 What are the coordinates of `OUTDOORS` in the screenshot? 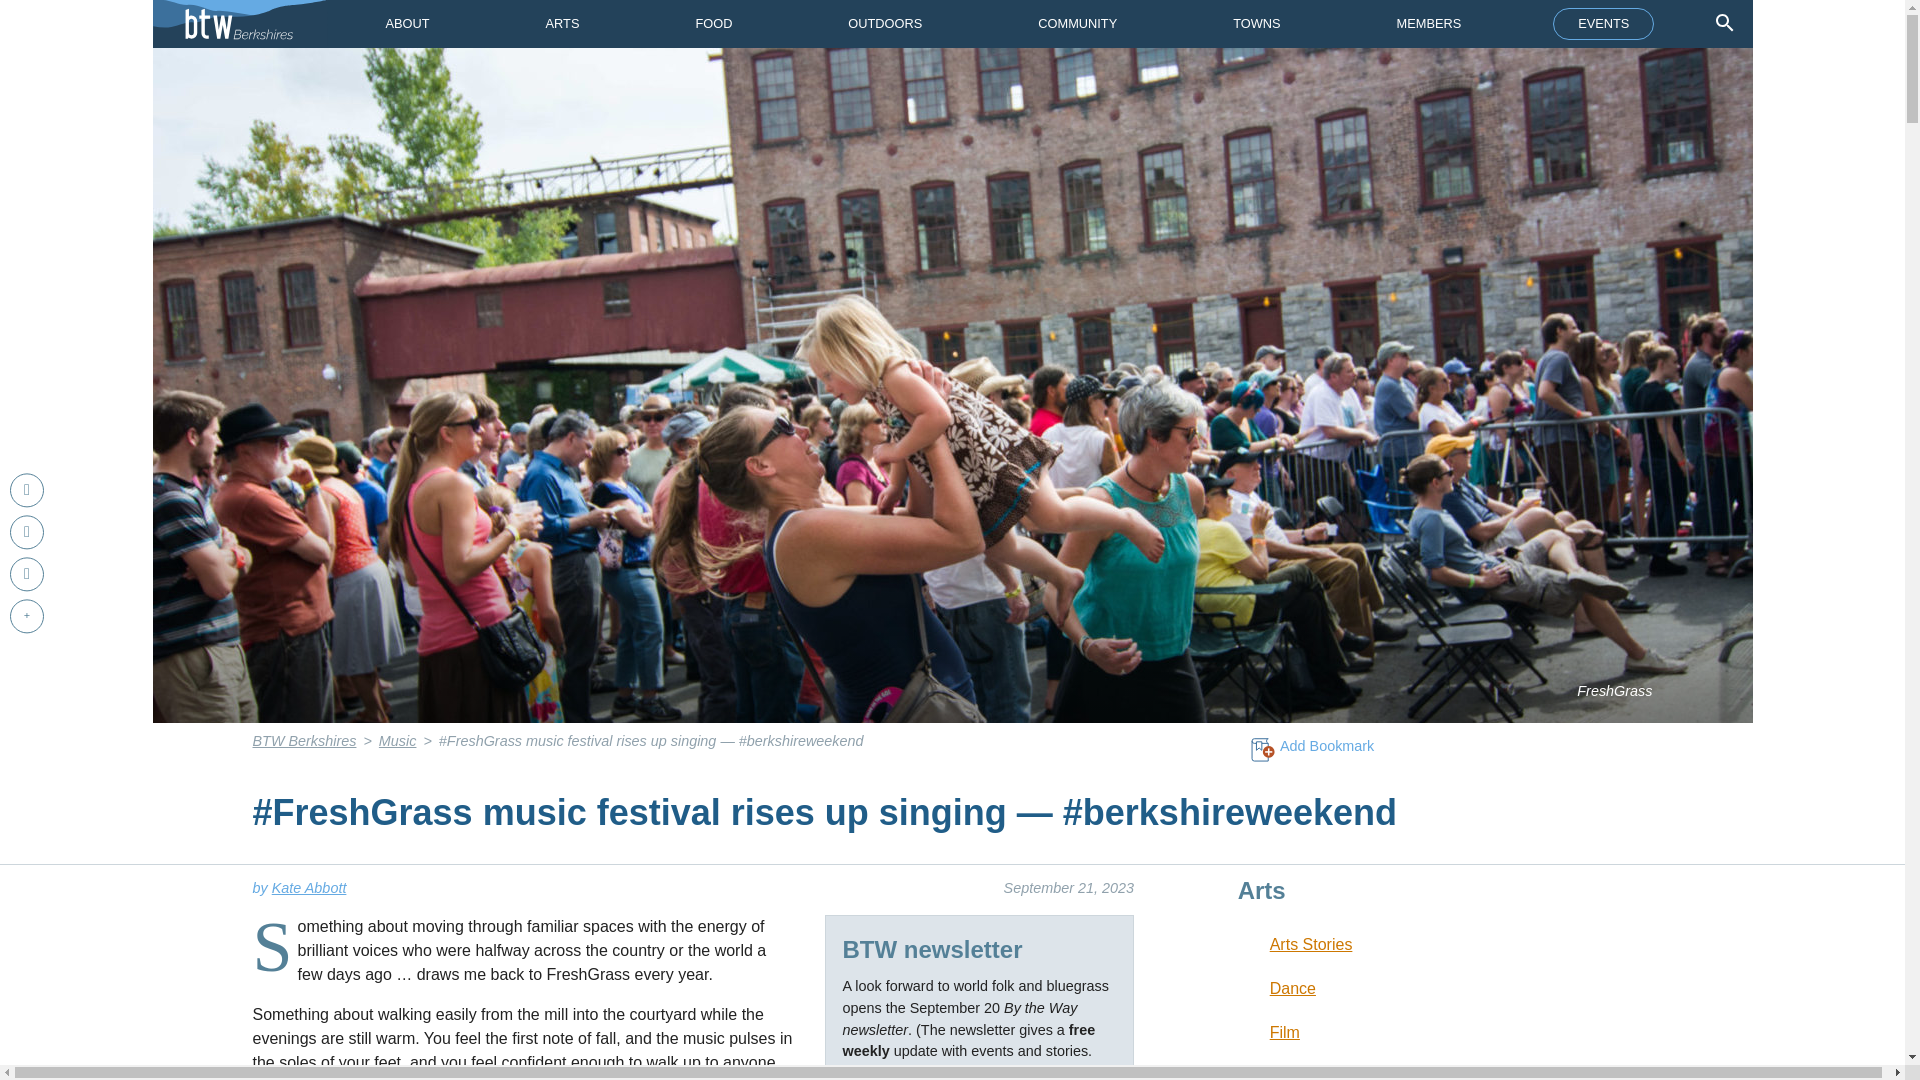 It's located at (884, 24).